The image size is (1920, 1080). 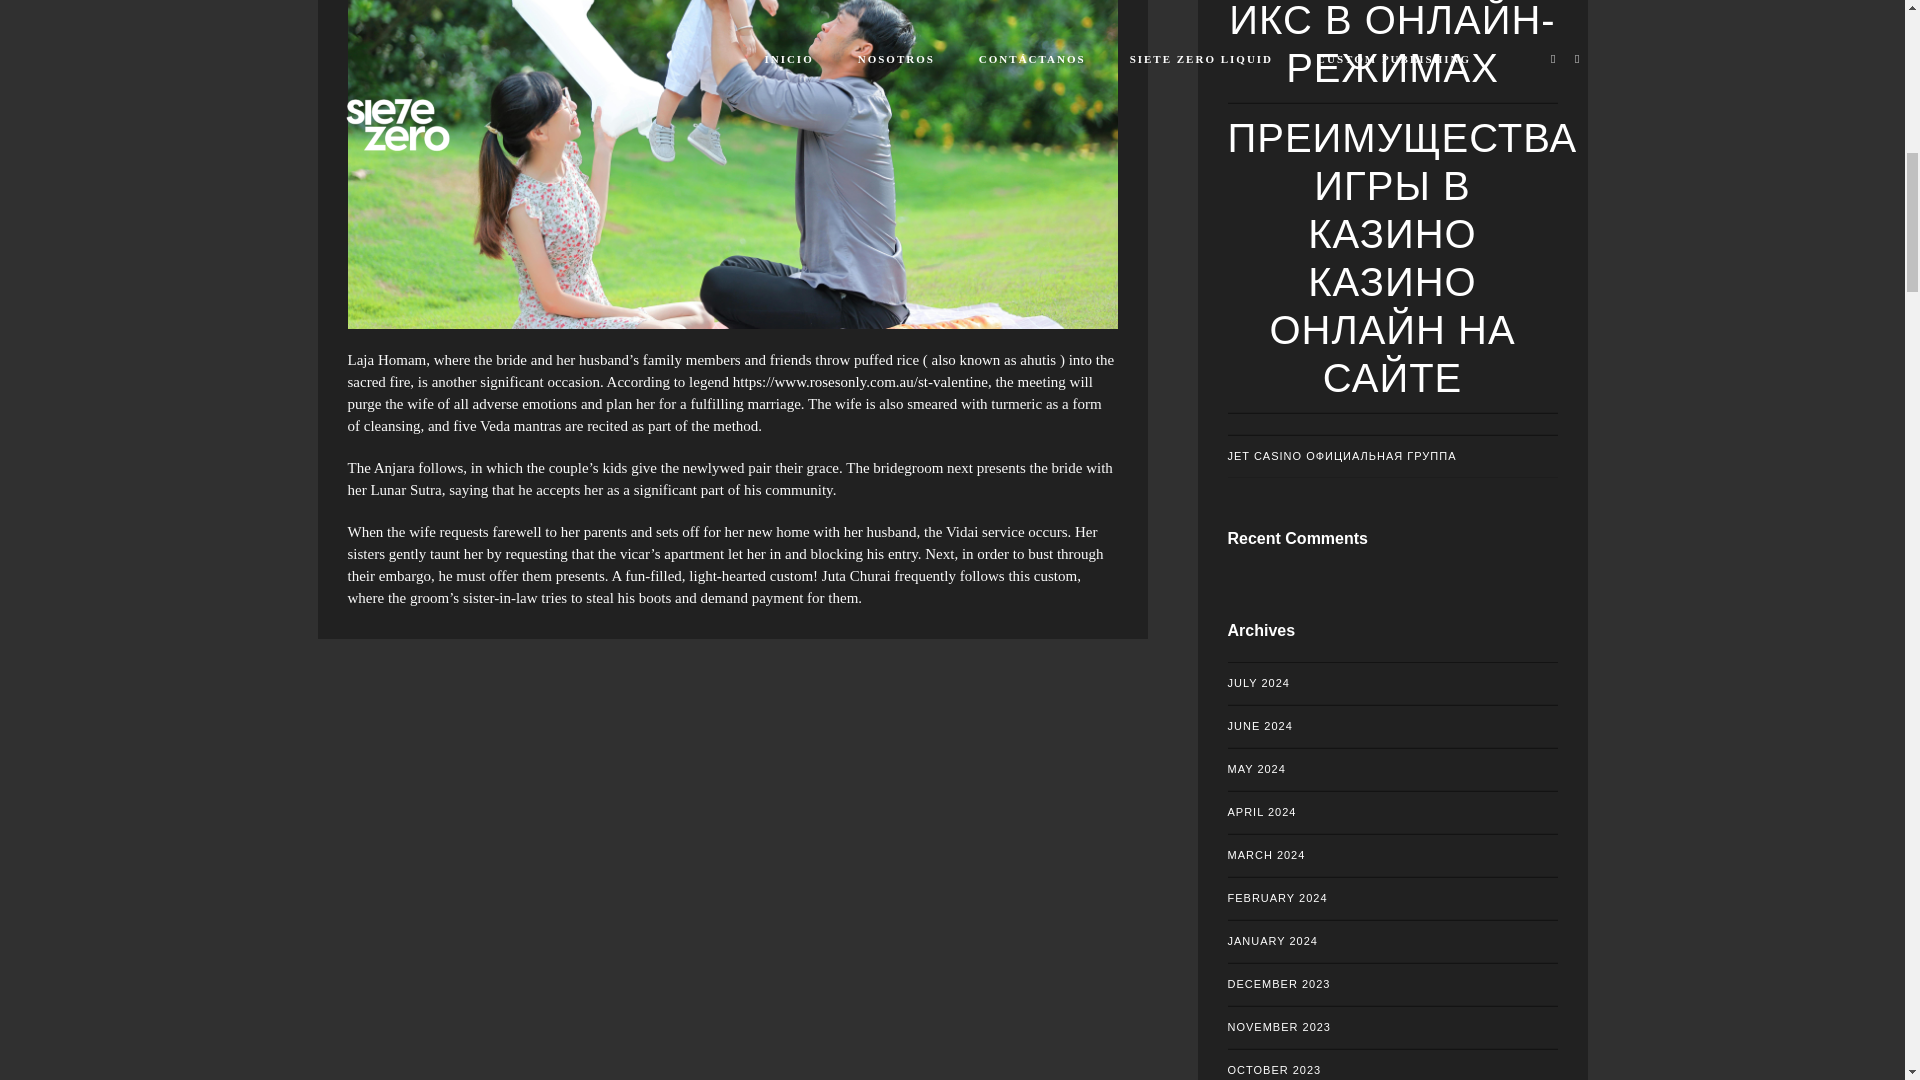 I want to click on FEBRUARY 2024, so click(x=1392, y=898).